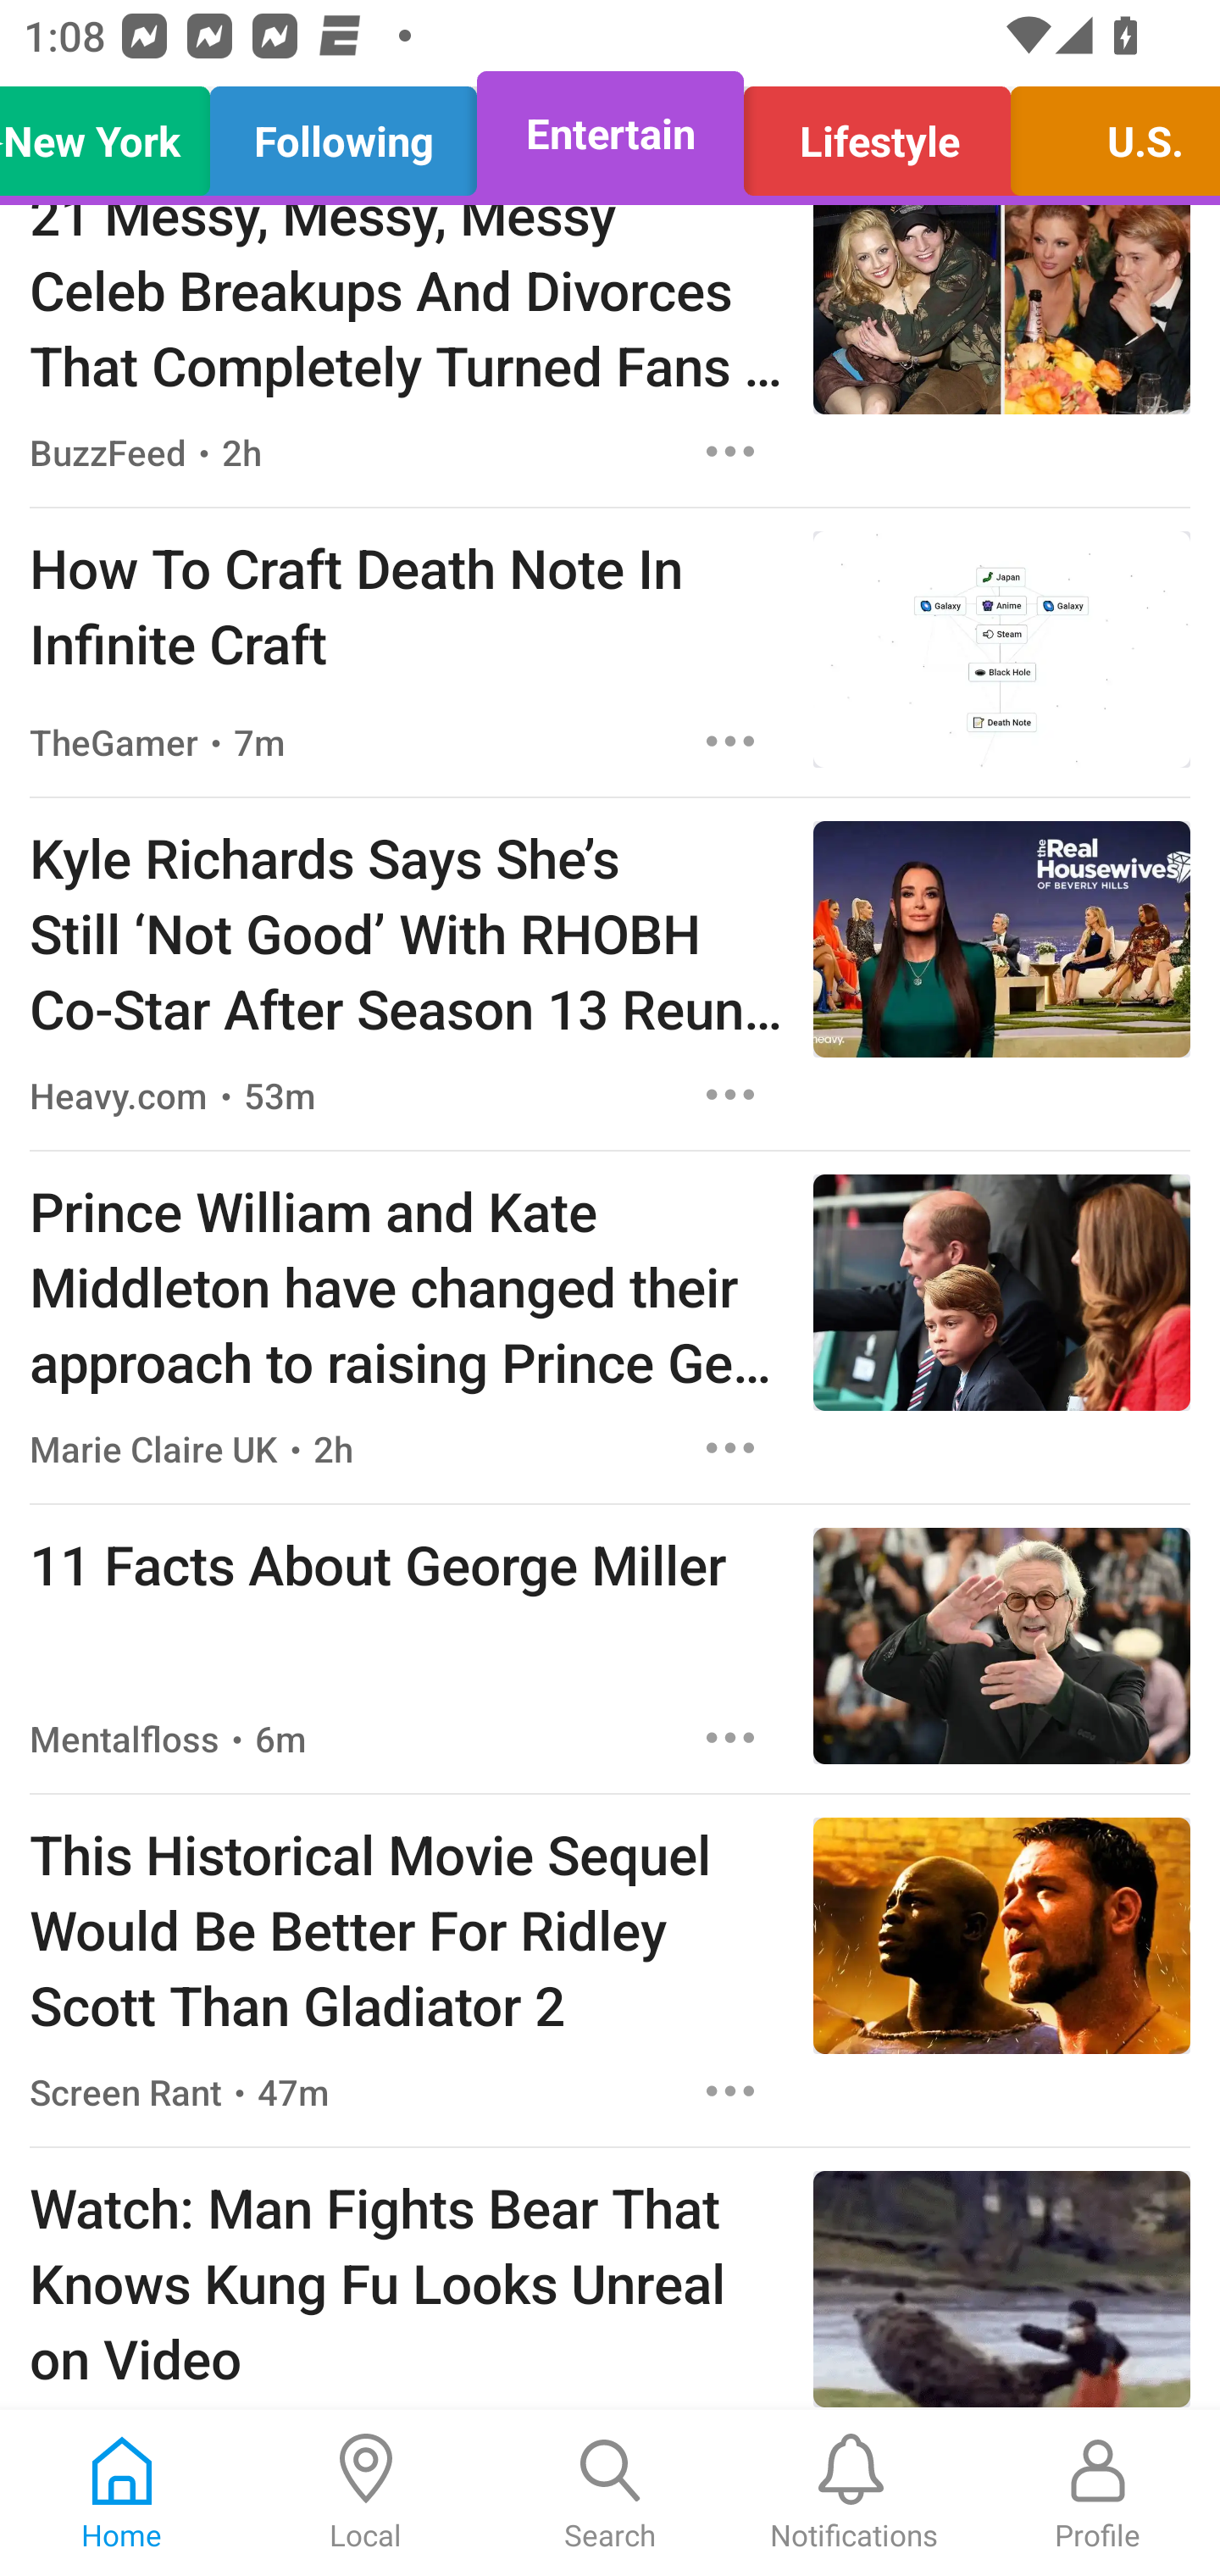  What do you see at coordinates (730, 1447) in the screenshot?
I see `Options` at bounding box center [730, 1447].